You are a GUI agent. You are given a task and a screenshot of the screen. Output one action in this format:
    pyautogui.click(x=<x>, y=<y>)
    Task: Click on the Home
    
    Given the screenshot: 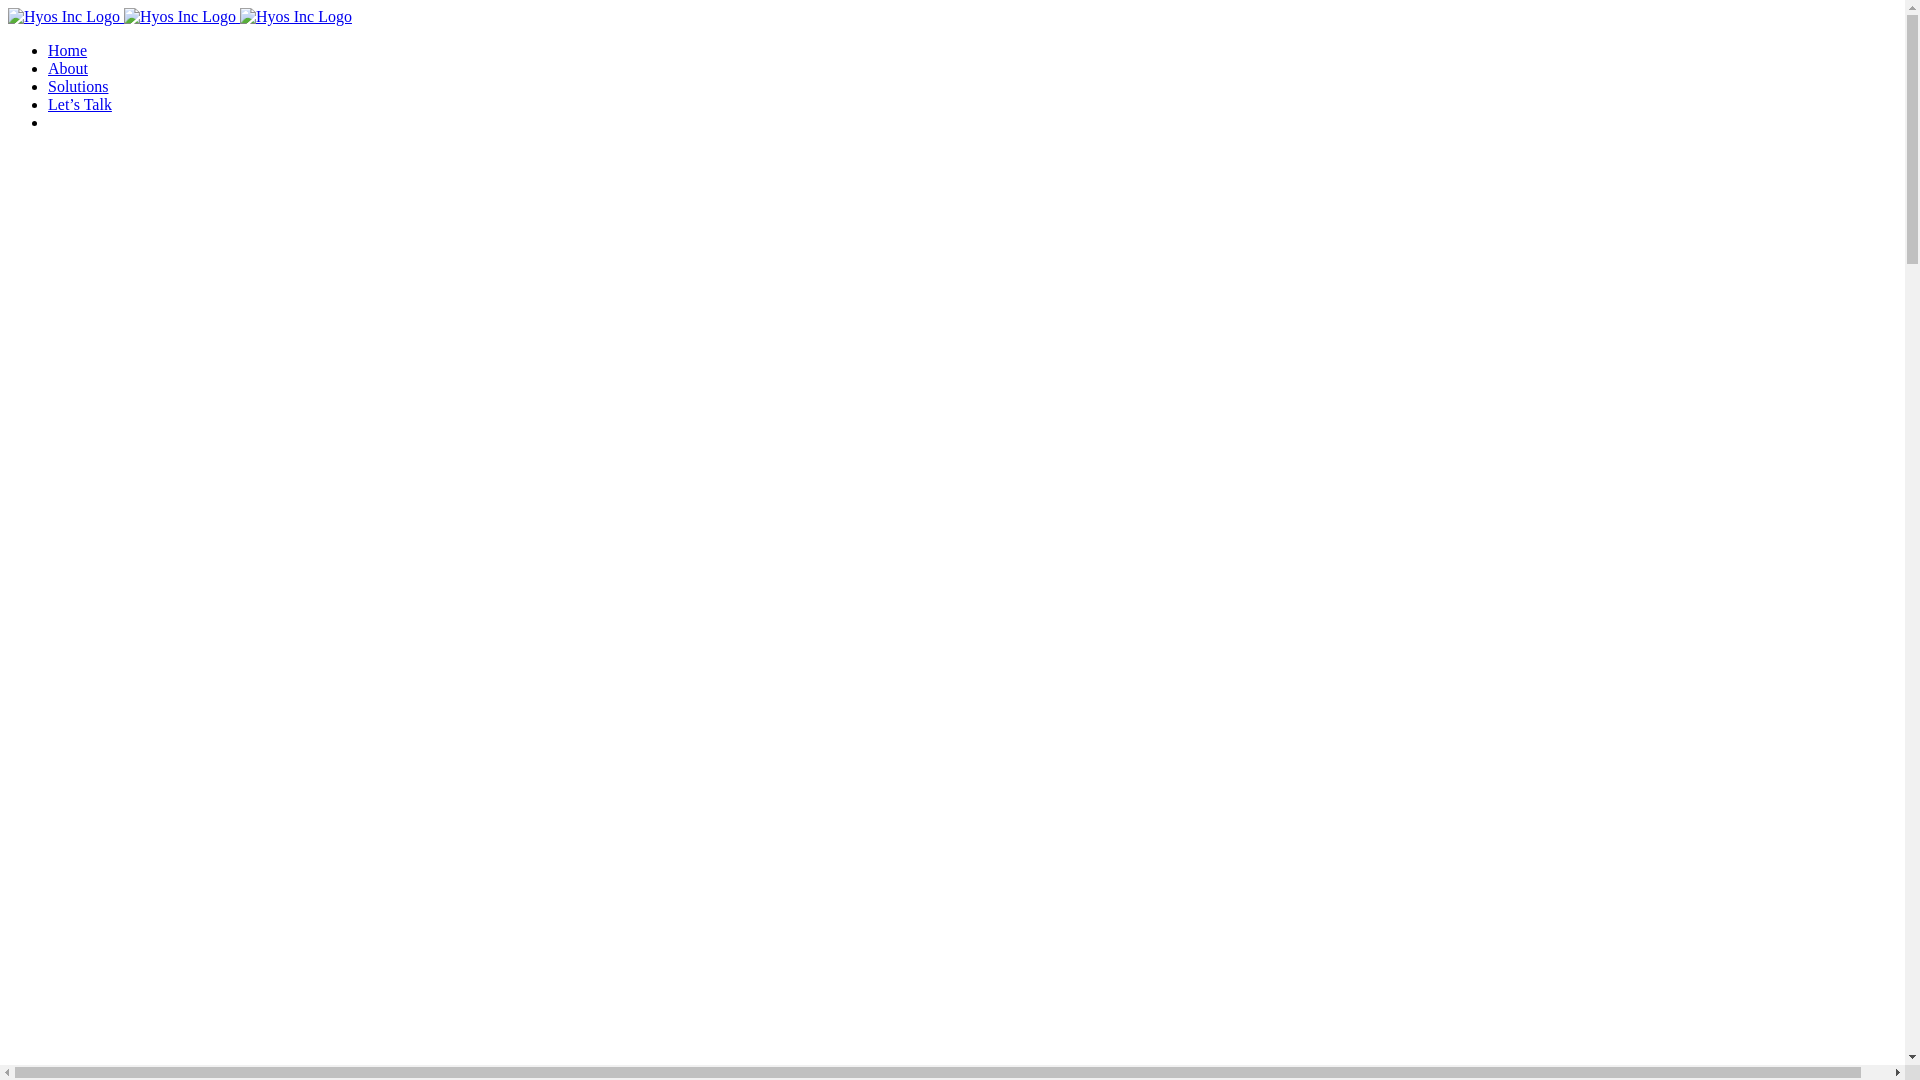 What is the action you would take?
    pyautogui.click(x=68, y=50)
    